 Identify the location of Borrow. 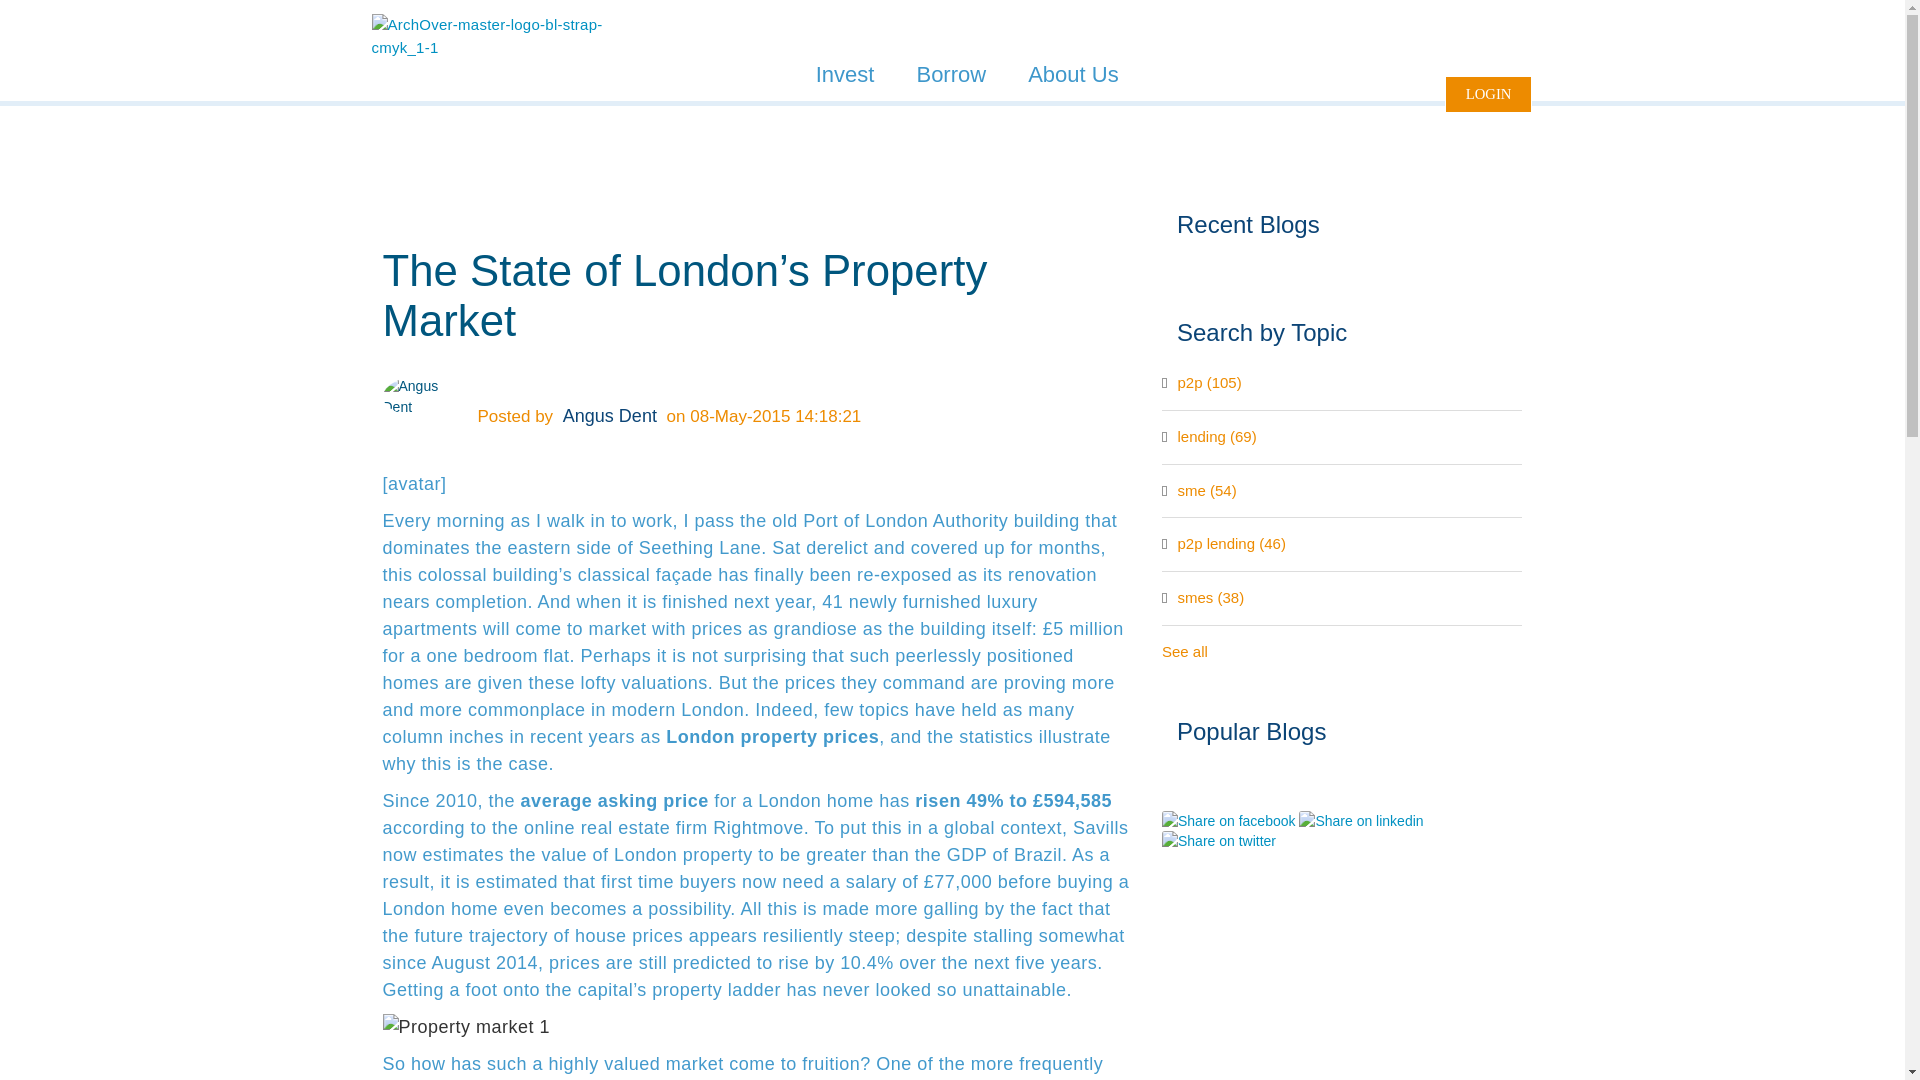
(951, 74).